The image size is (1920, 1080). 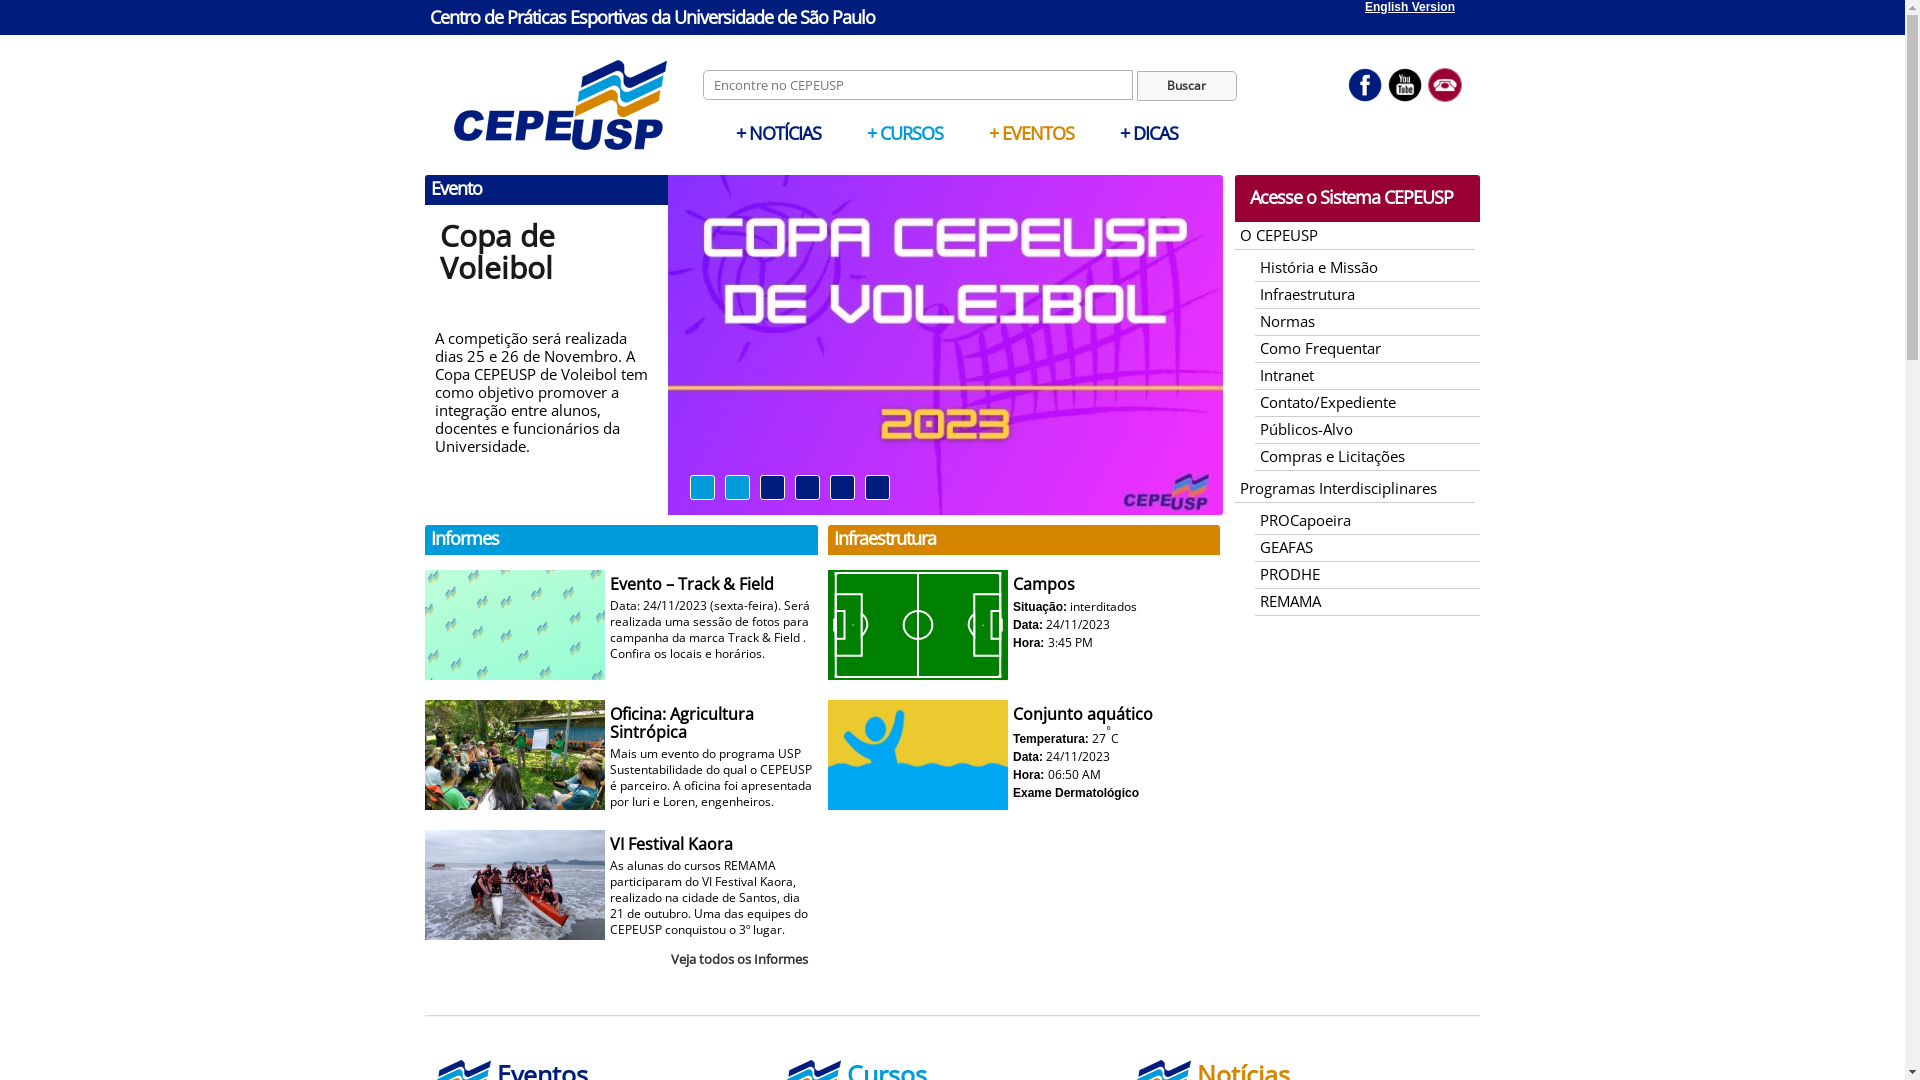 I want to click on Infraestrutura, so click(x=1308, y=294).